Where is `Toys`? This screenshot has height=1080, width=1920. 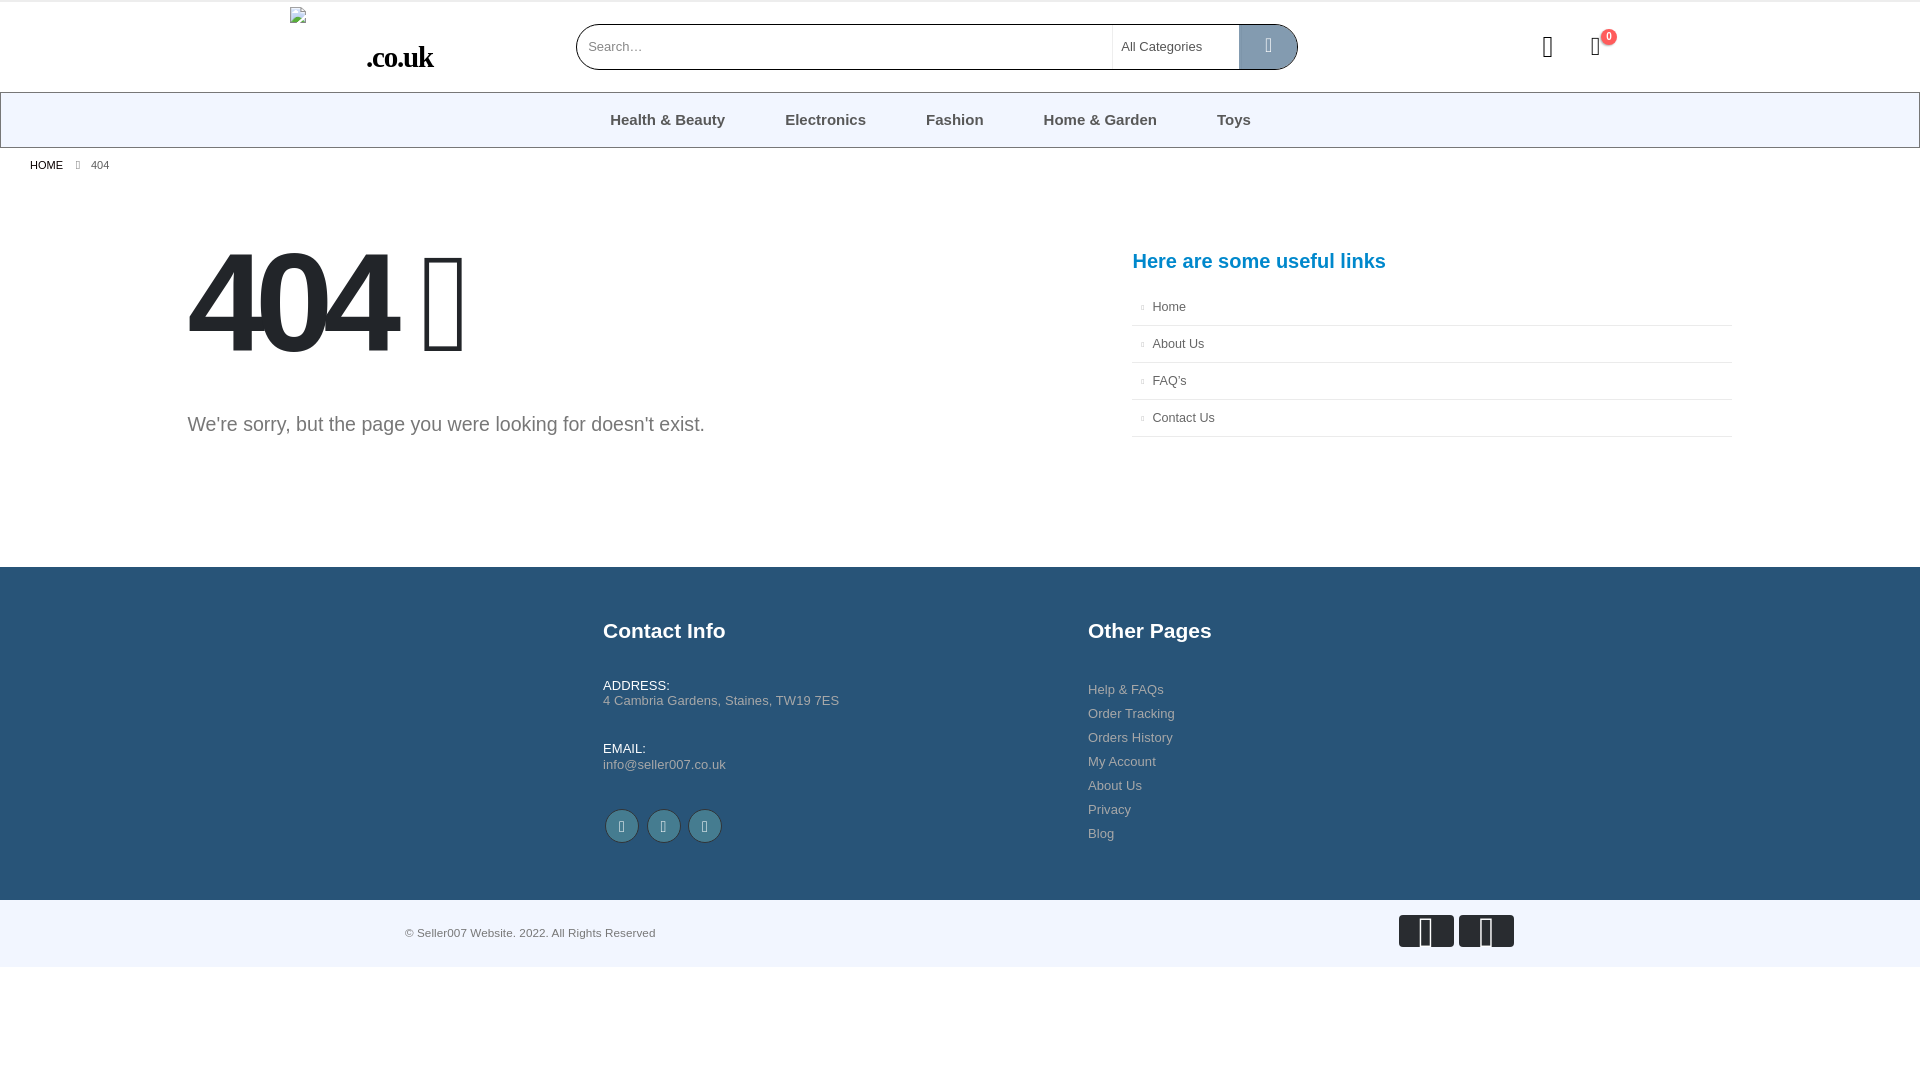 Toys is located at coordinates (1263, 120).